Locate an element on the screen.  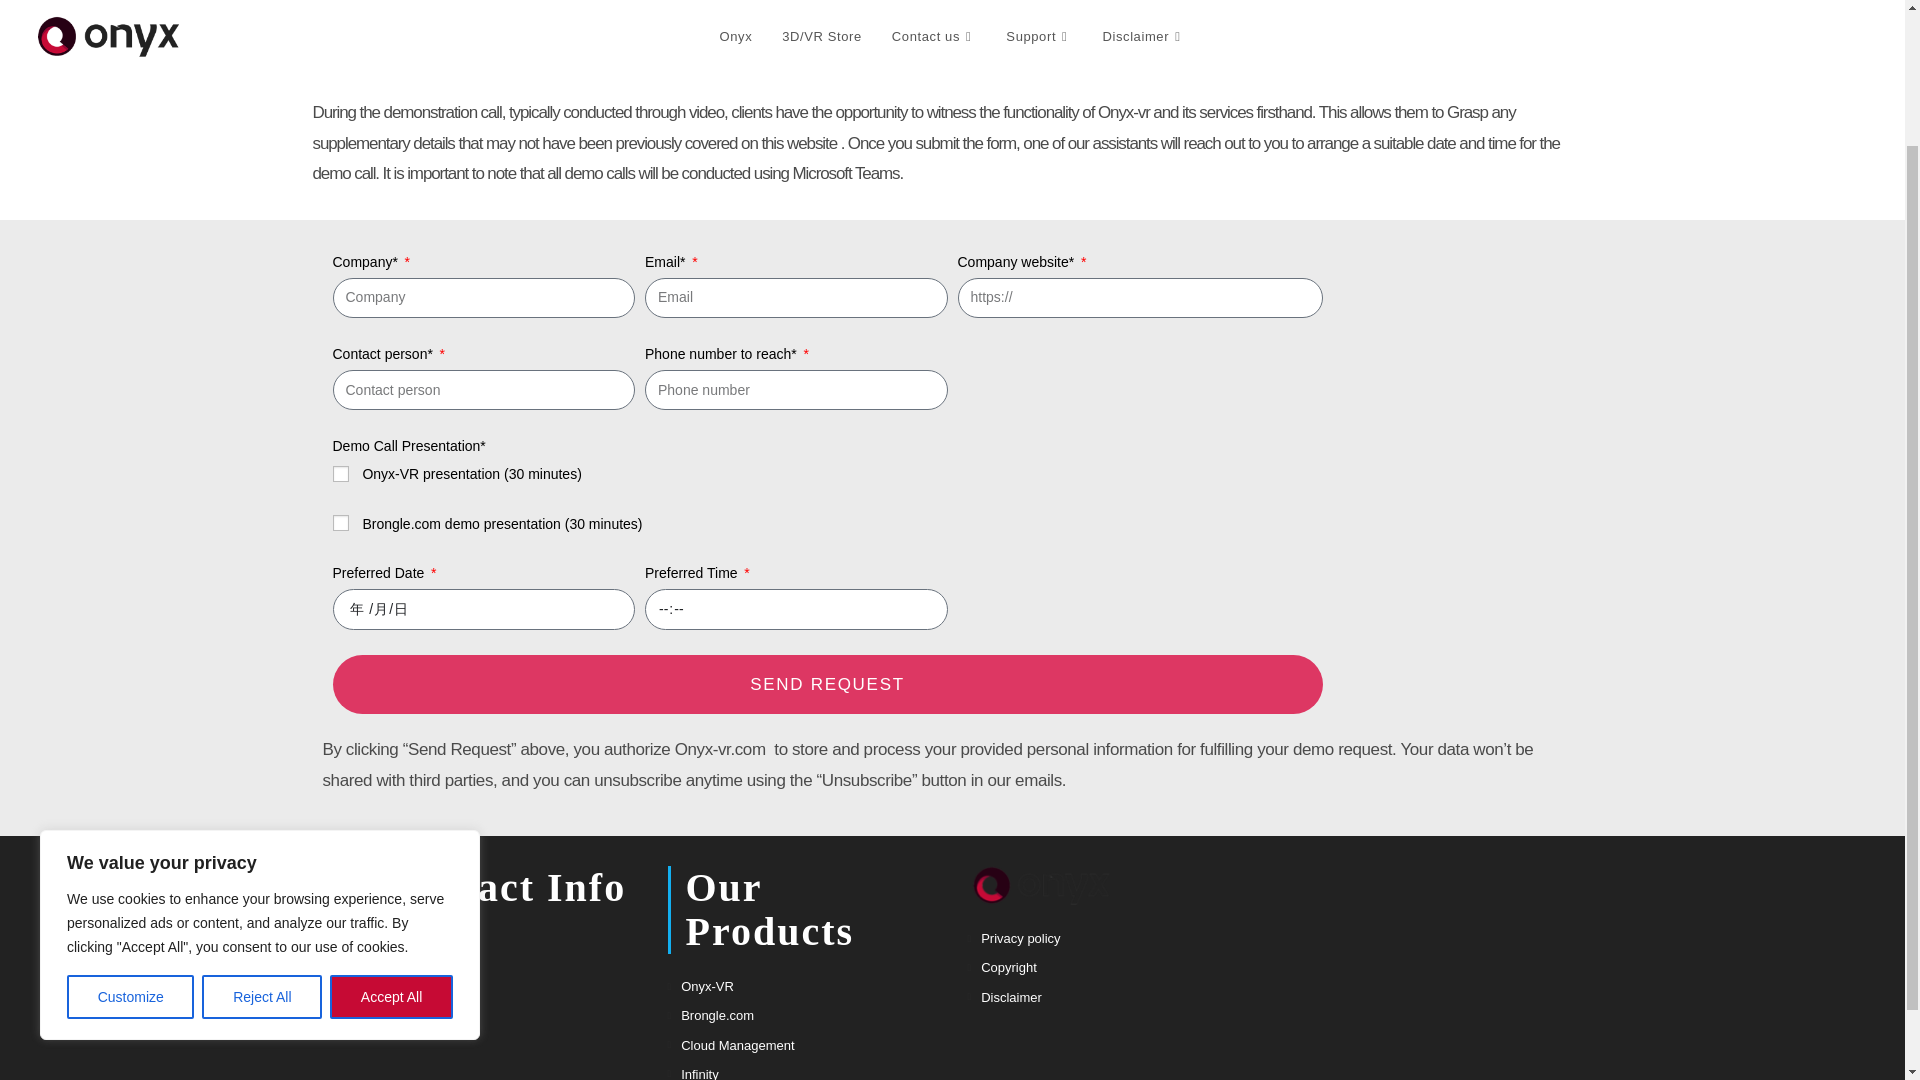
Onyx-VR is located at coordinates (700, 986).